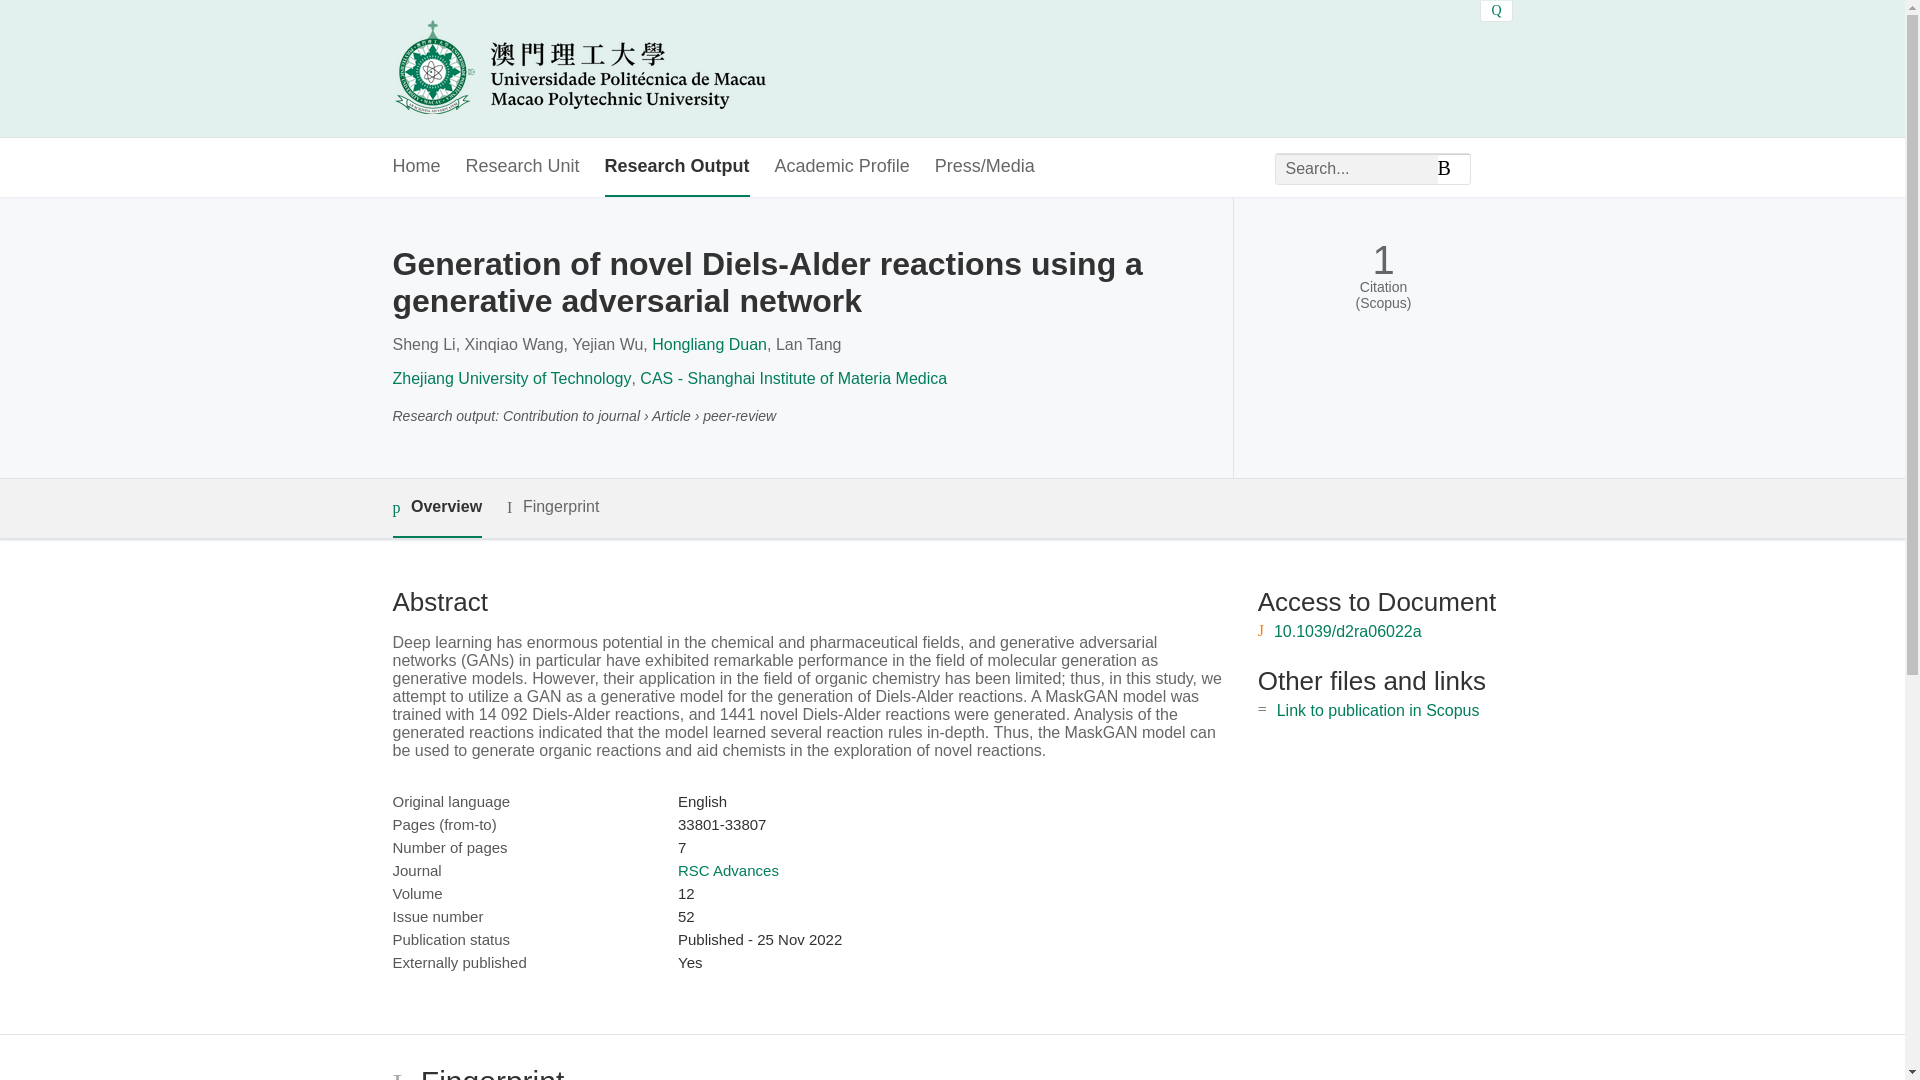 The height and width of the screenshot is (1080, 1920). What do you see at coordinates (511, 378) in the screenshot?
I see `Zhejiang University of Technology` at bounding box center [511, 378].